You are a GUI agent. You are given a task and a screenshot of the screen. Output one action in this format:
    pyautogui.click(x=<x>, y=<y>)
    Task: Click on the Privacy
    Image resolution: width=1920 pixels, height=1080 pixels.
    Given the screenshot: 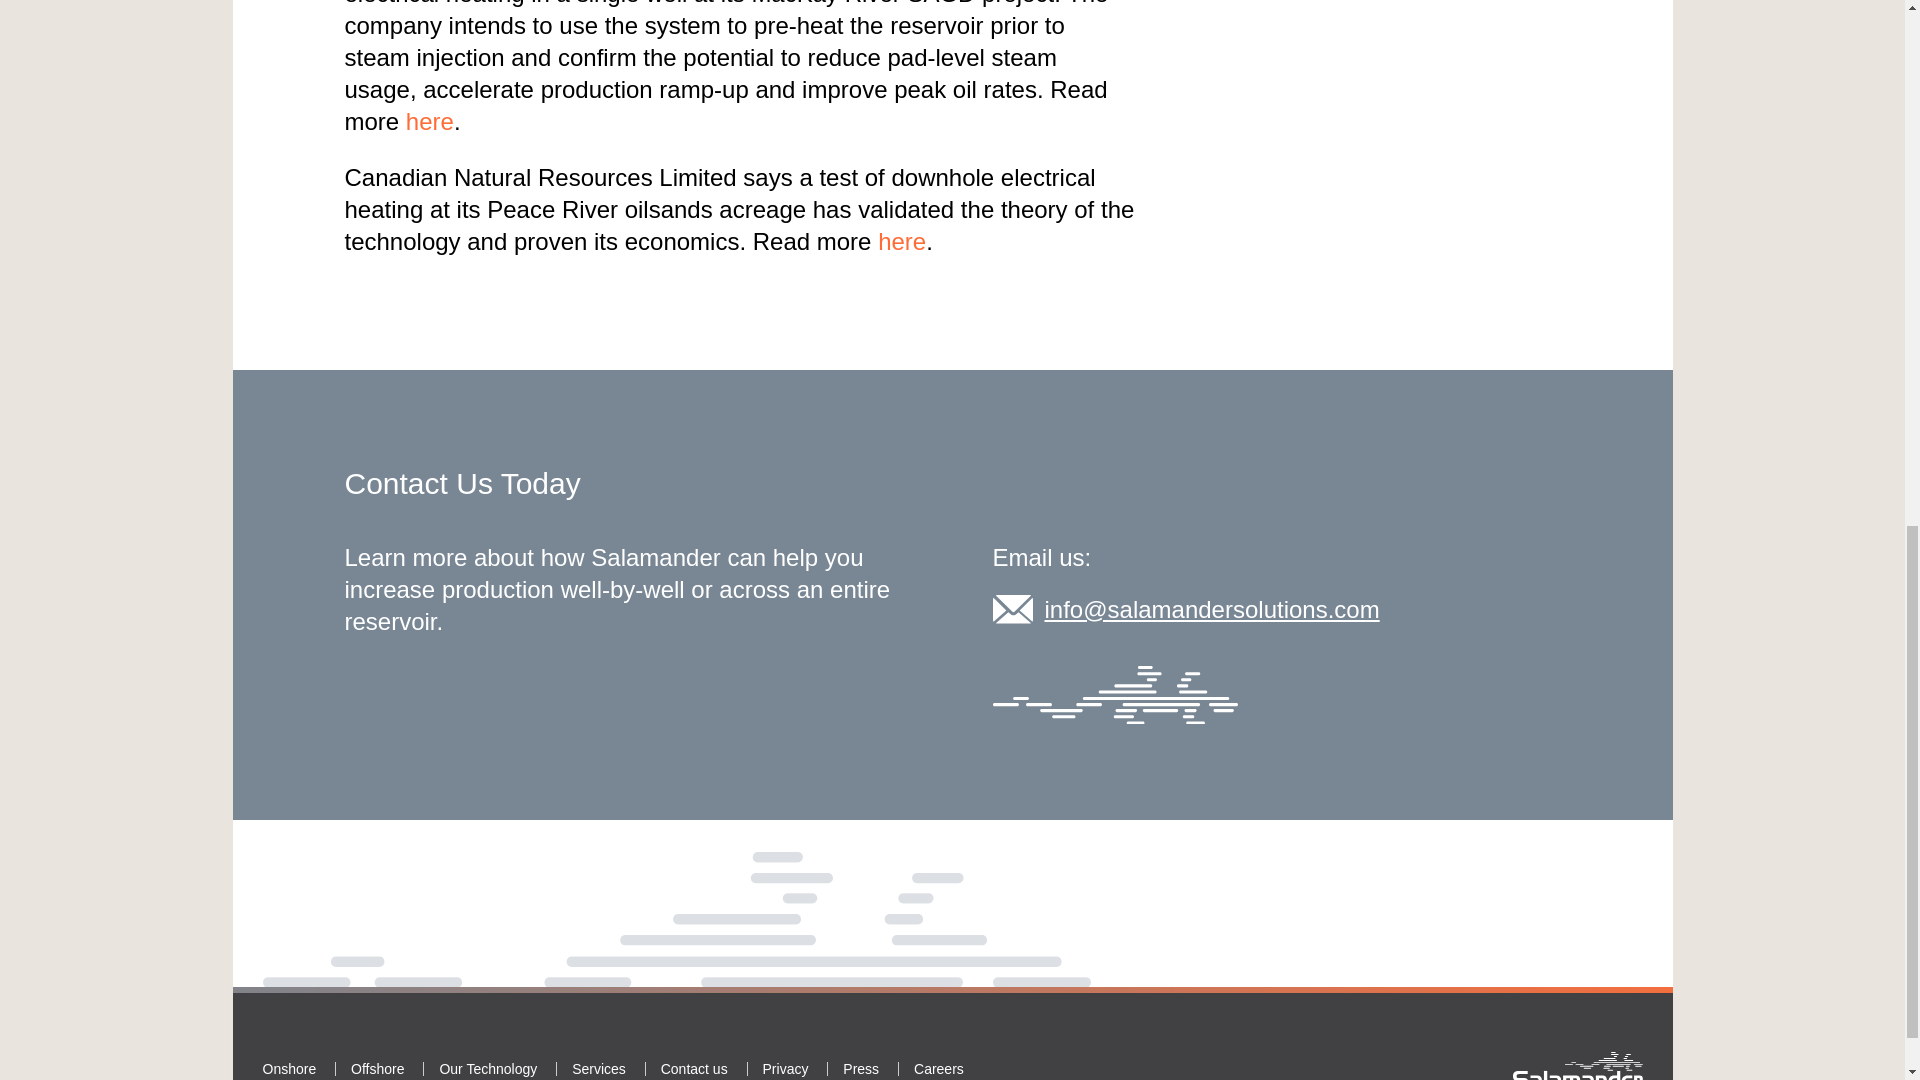 What is the action you would take?
    pyautogui.click(x=785, y=1068)
    